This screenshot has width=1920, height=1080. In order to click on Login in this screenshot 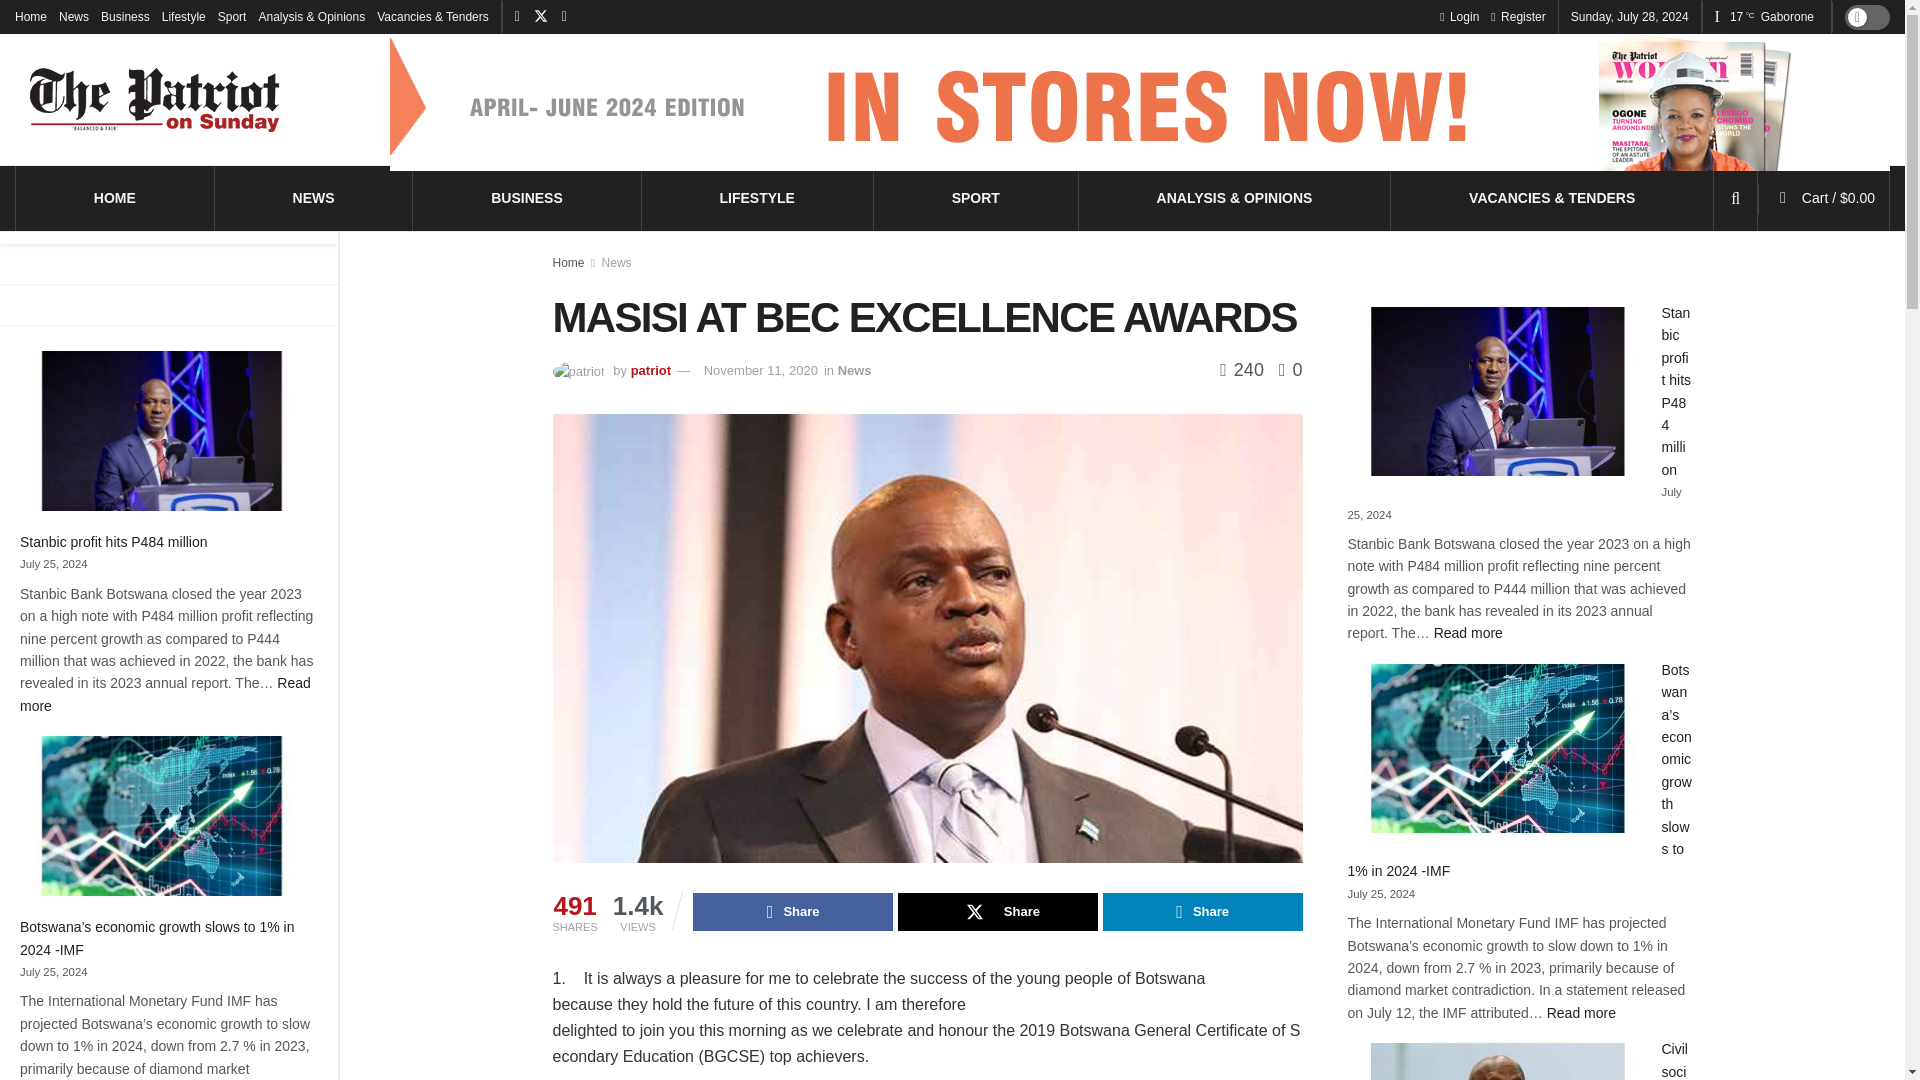, I will do `click(115, 197)`.